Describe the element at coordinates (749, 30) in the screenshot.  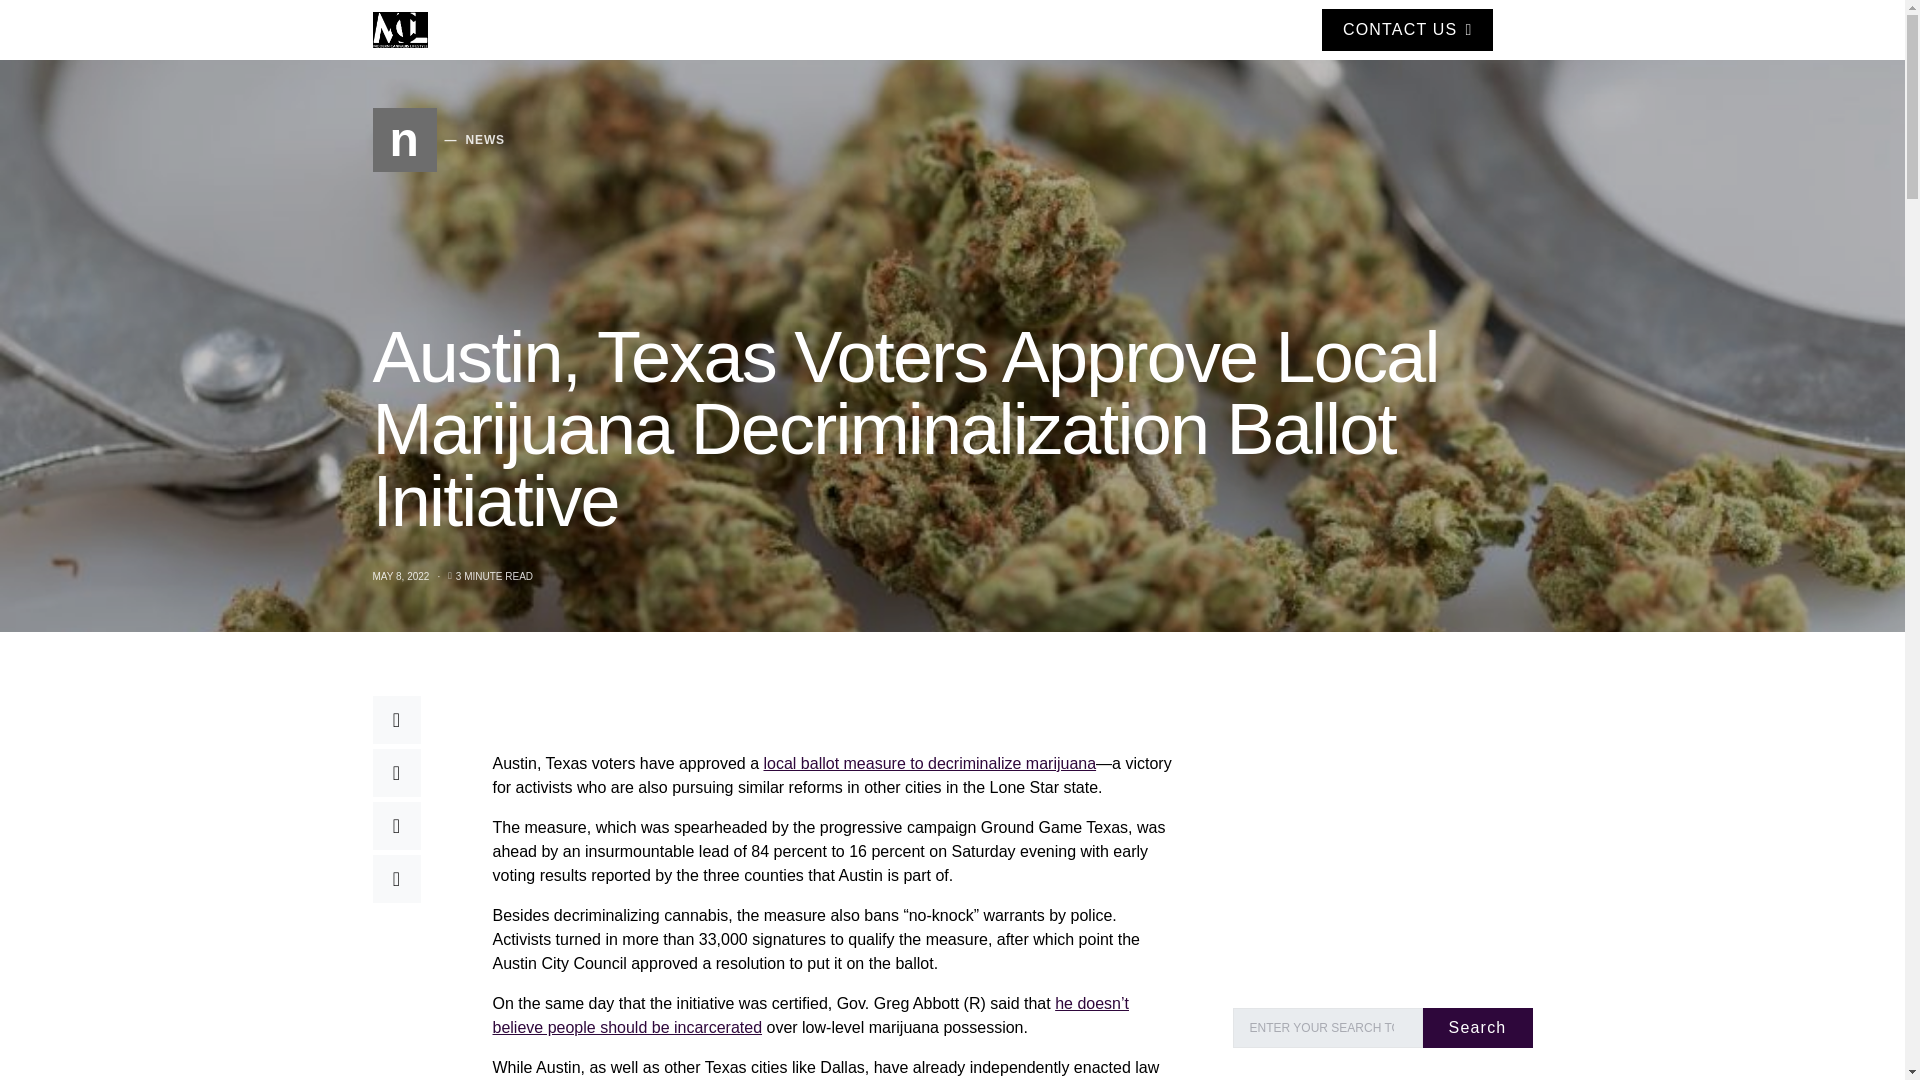
I see `ENTERTAINMENT` at that location.